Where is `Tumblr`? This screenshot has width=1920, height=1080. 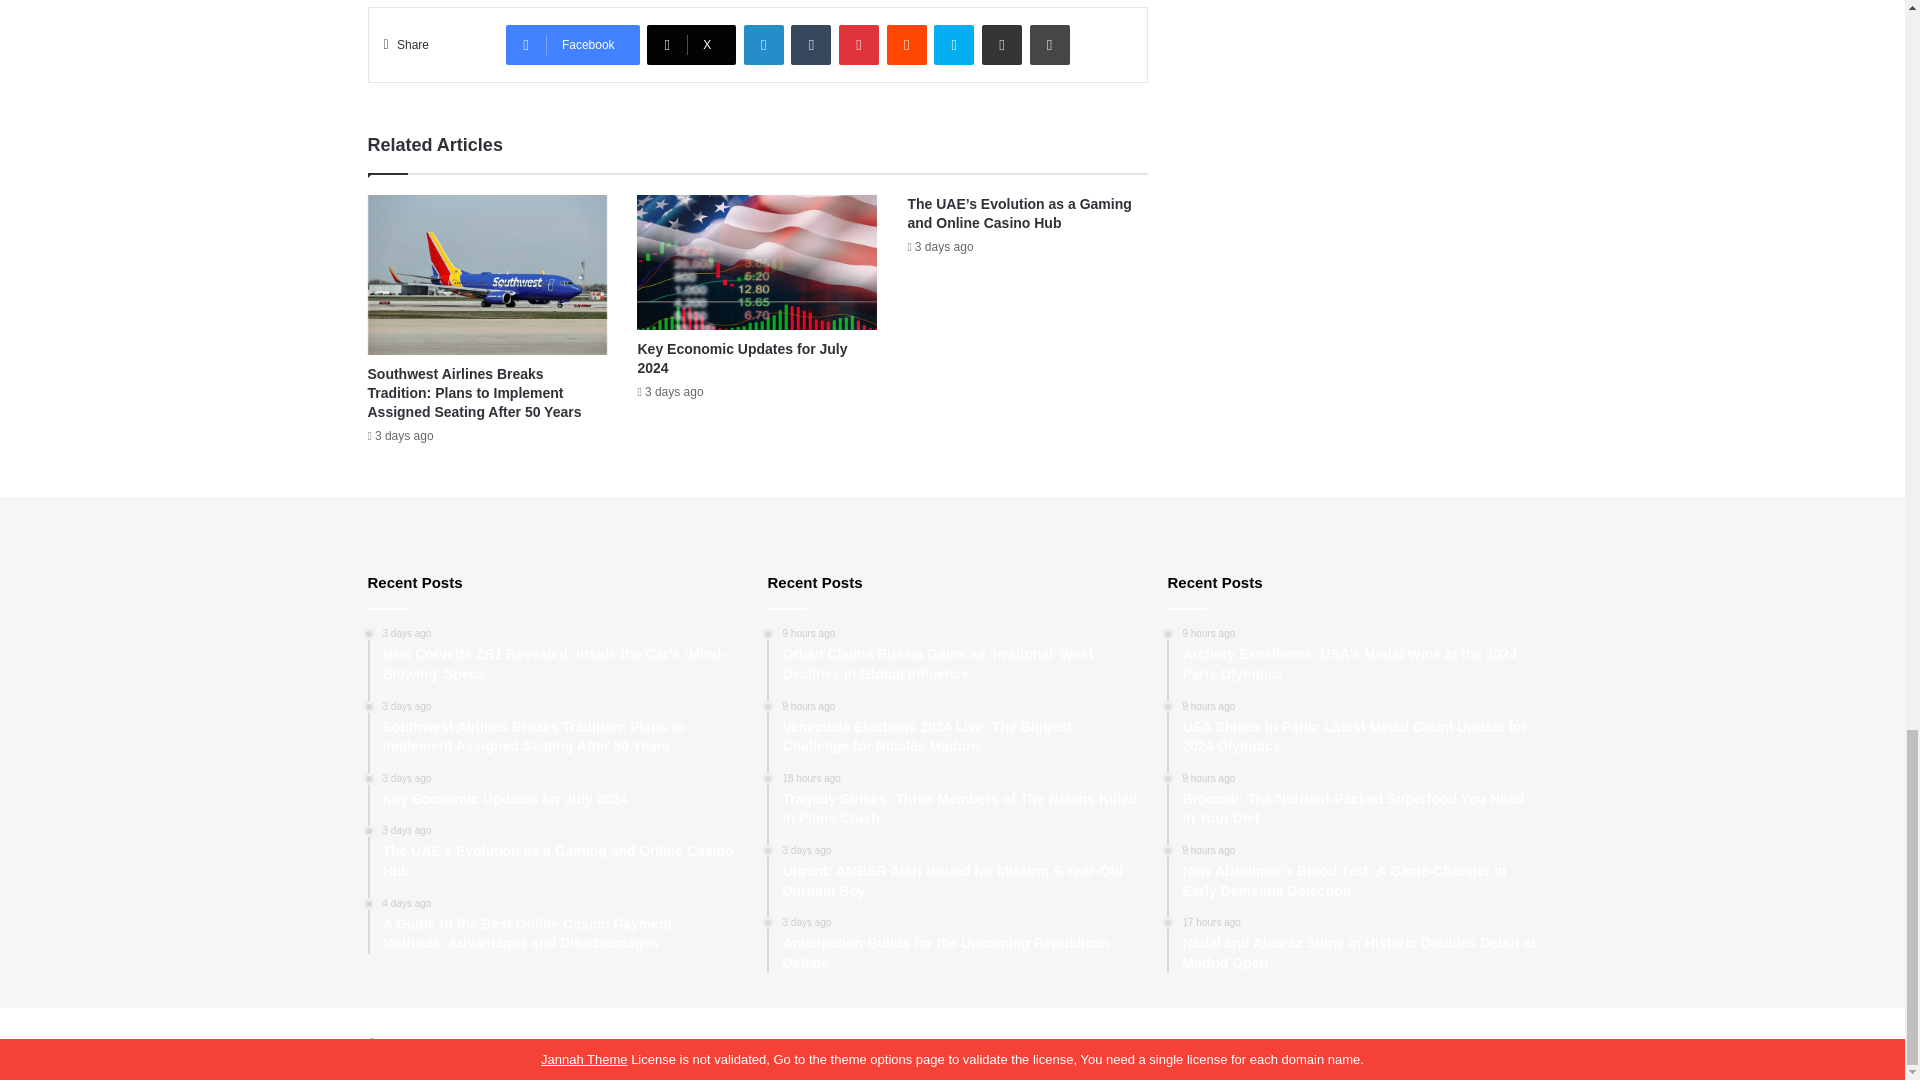
Tumblr is located at coordinates (811, 44).